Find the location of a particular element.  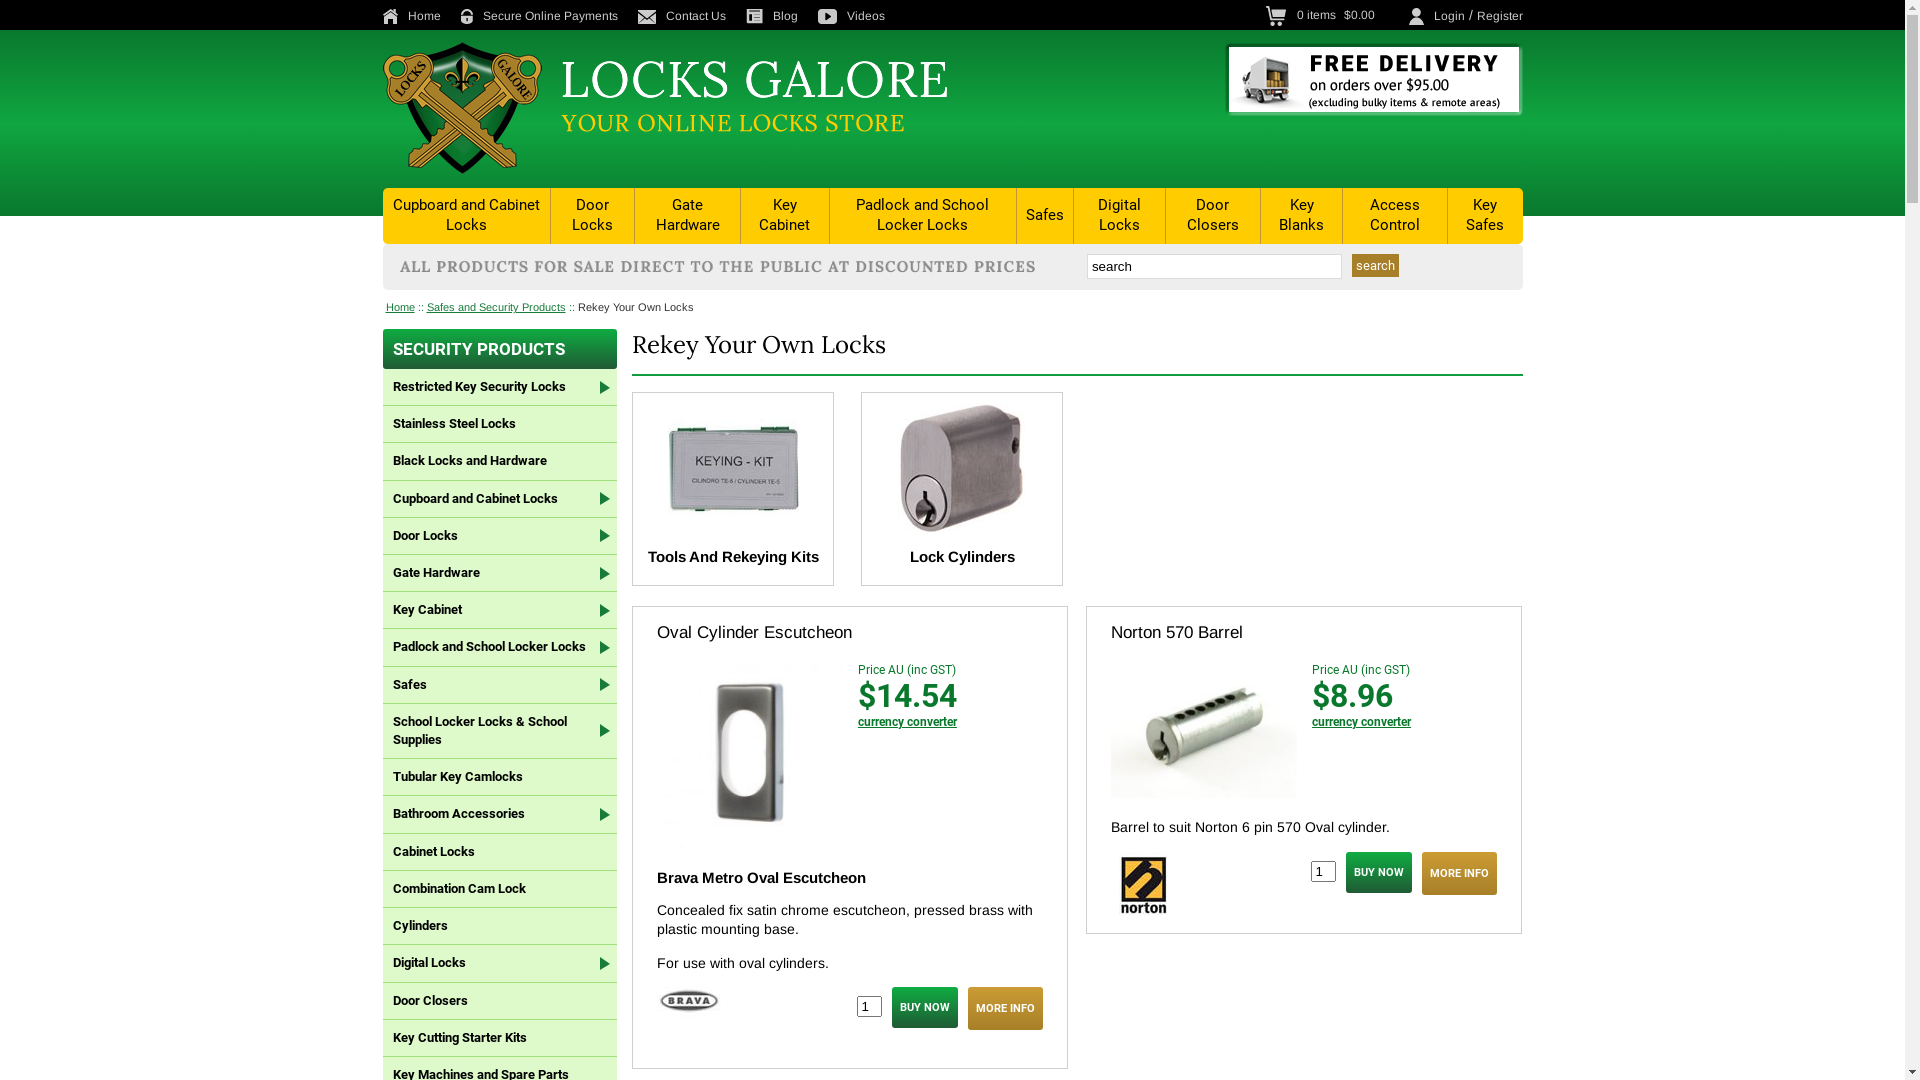

MORE INFO is located at coordinates (1460, 874).